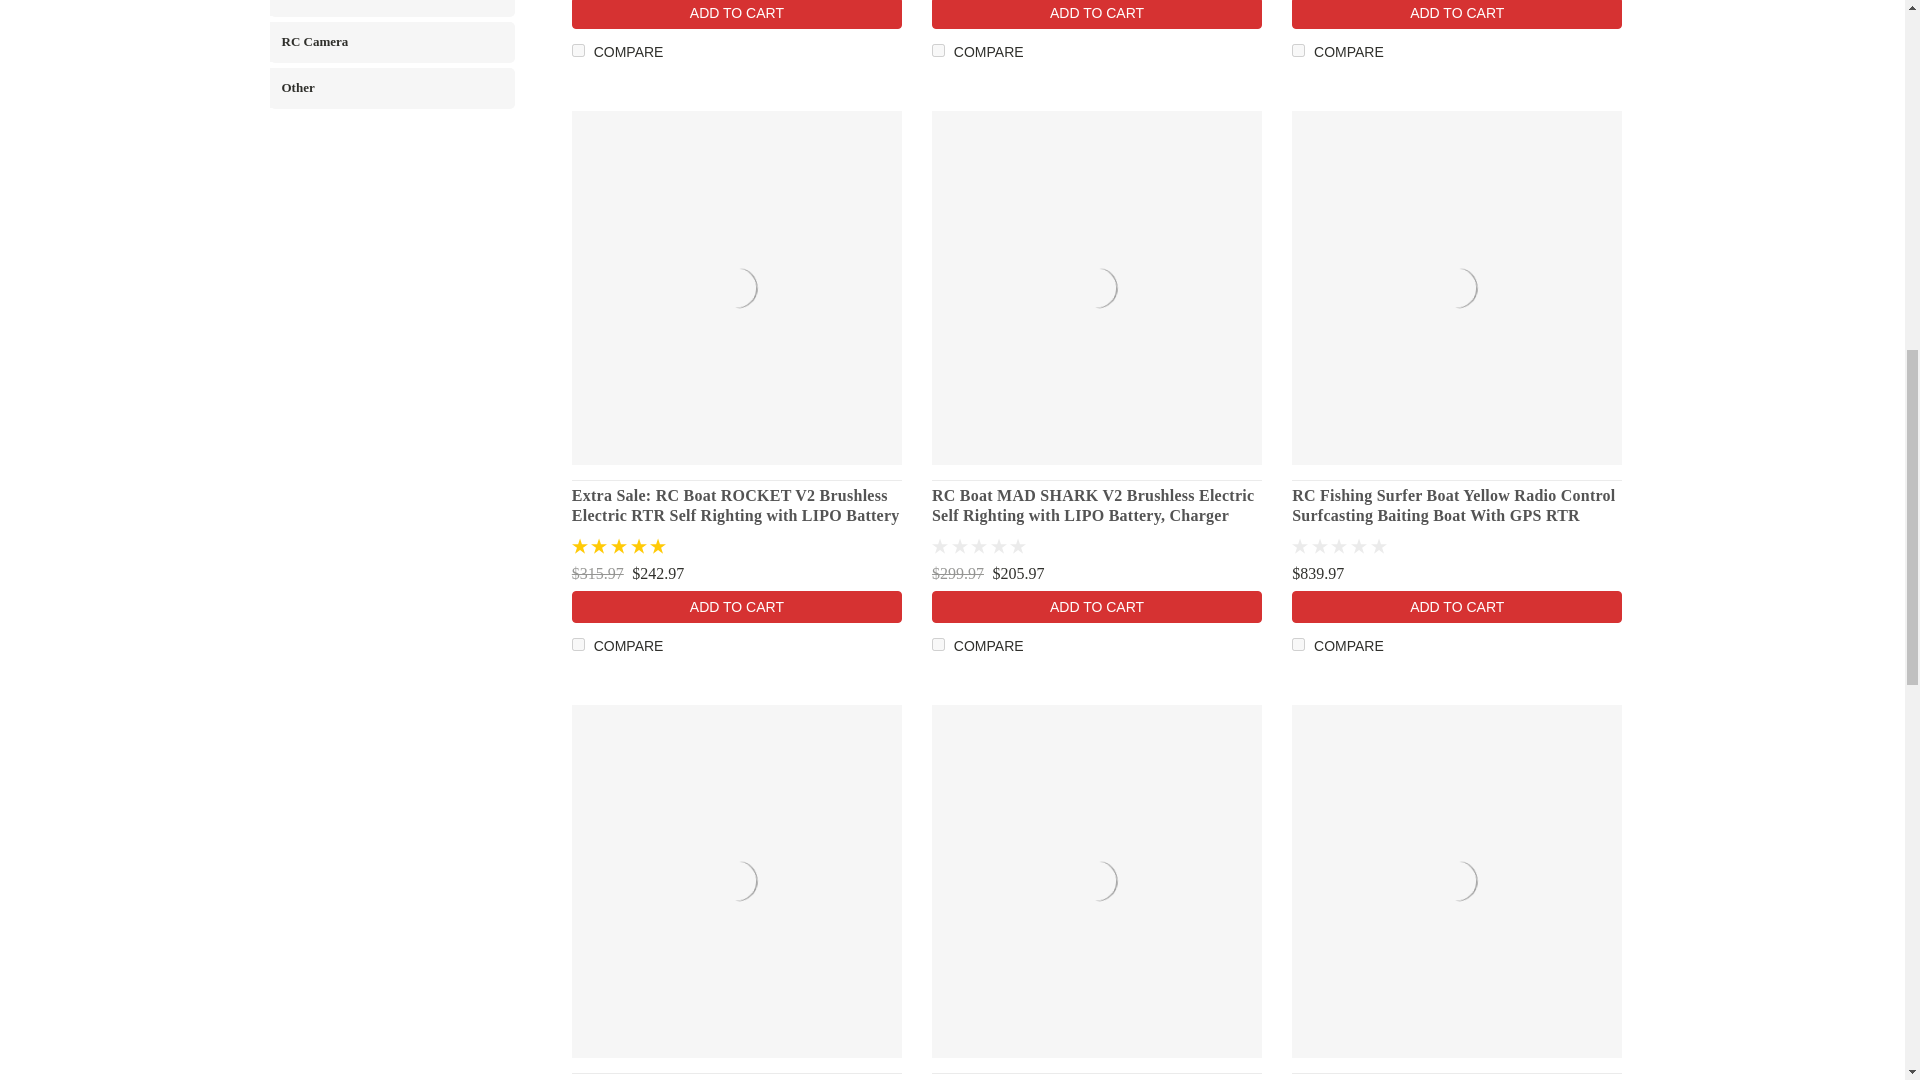  I want to click on 3005, so click(938, 50).